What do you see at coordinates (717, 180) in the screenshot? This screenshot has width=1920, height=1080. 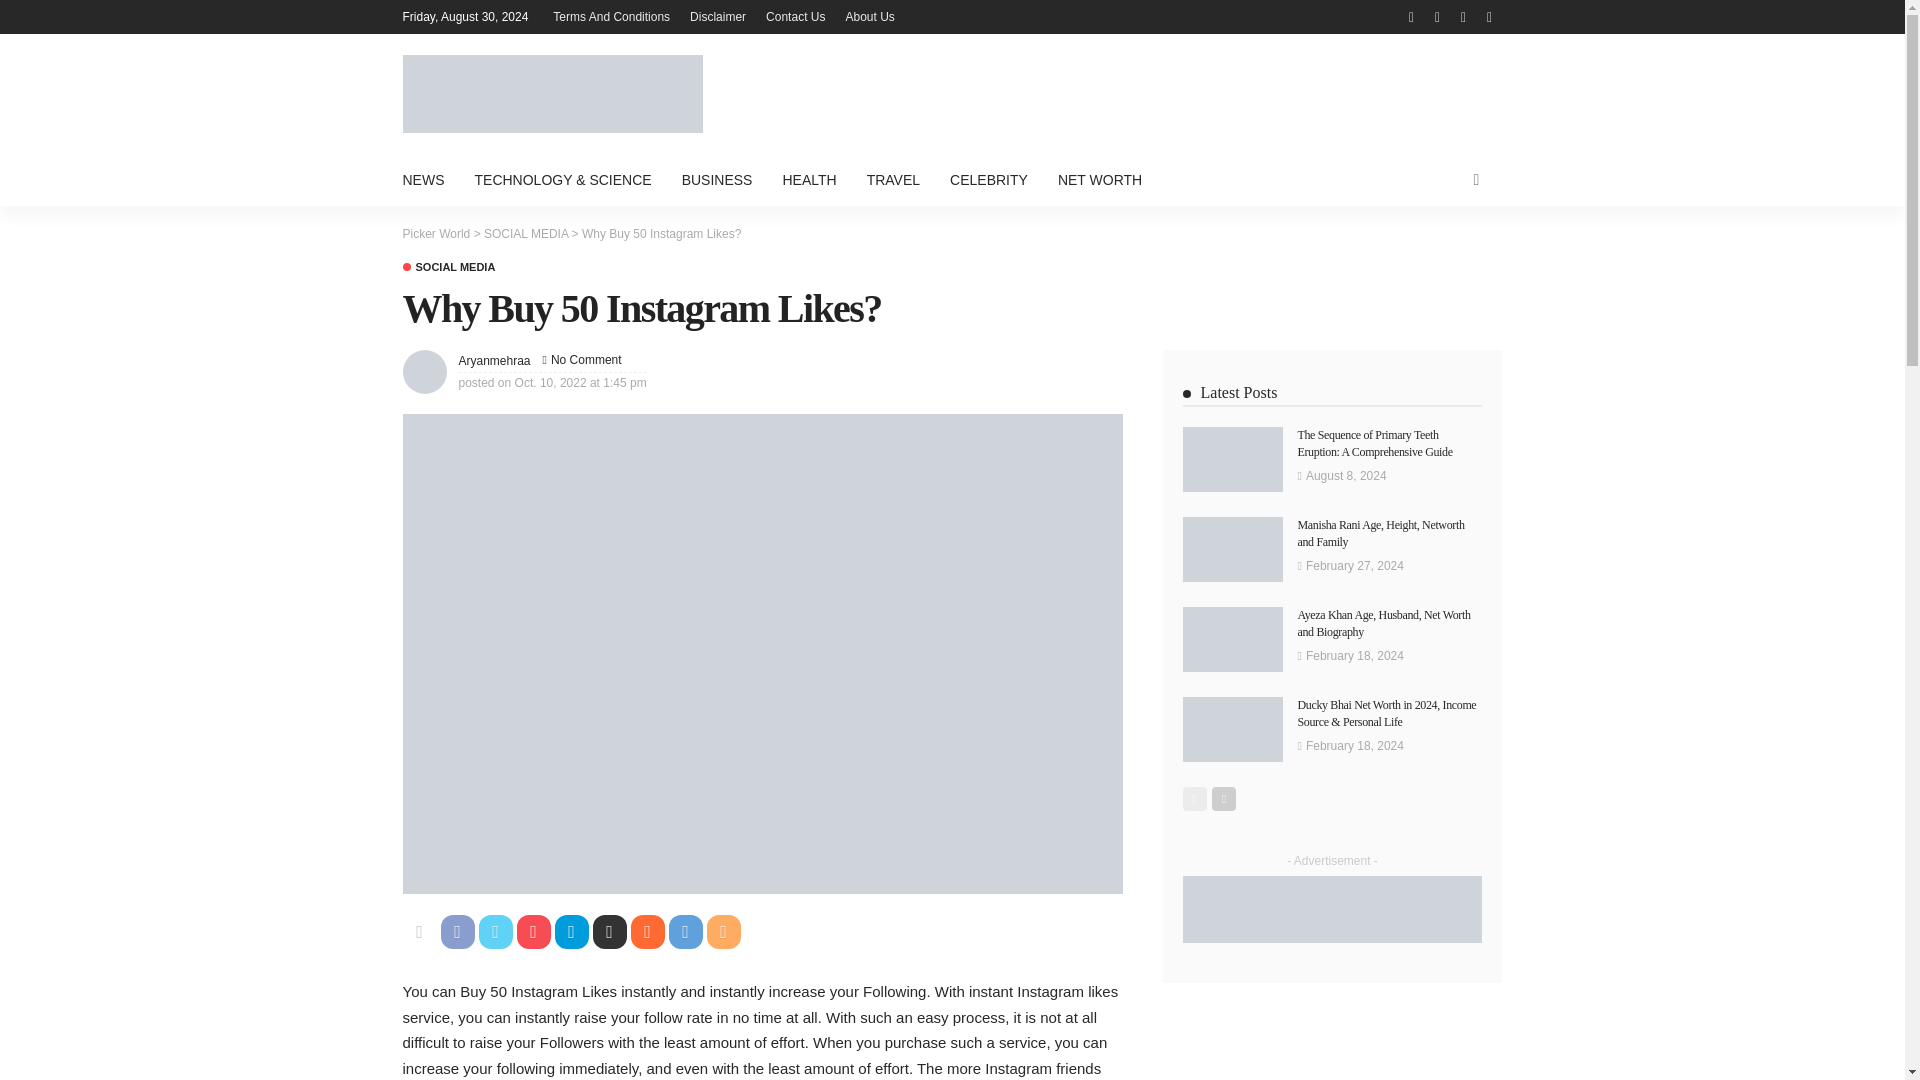 I see `BUSINESS` at bounding box center [717, 180].